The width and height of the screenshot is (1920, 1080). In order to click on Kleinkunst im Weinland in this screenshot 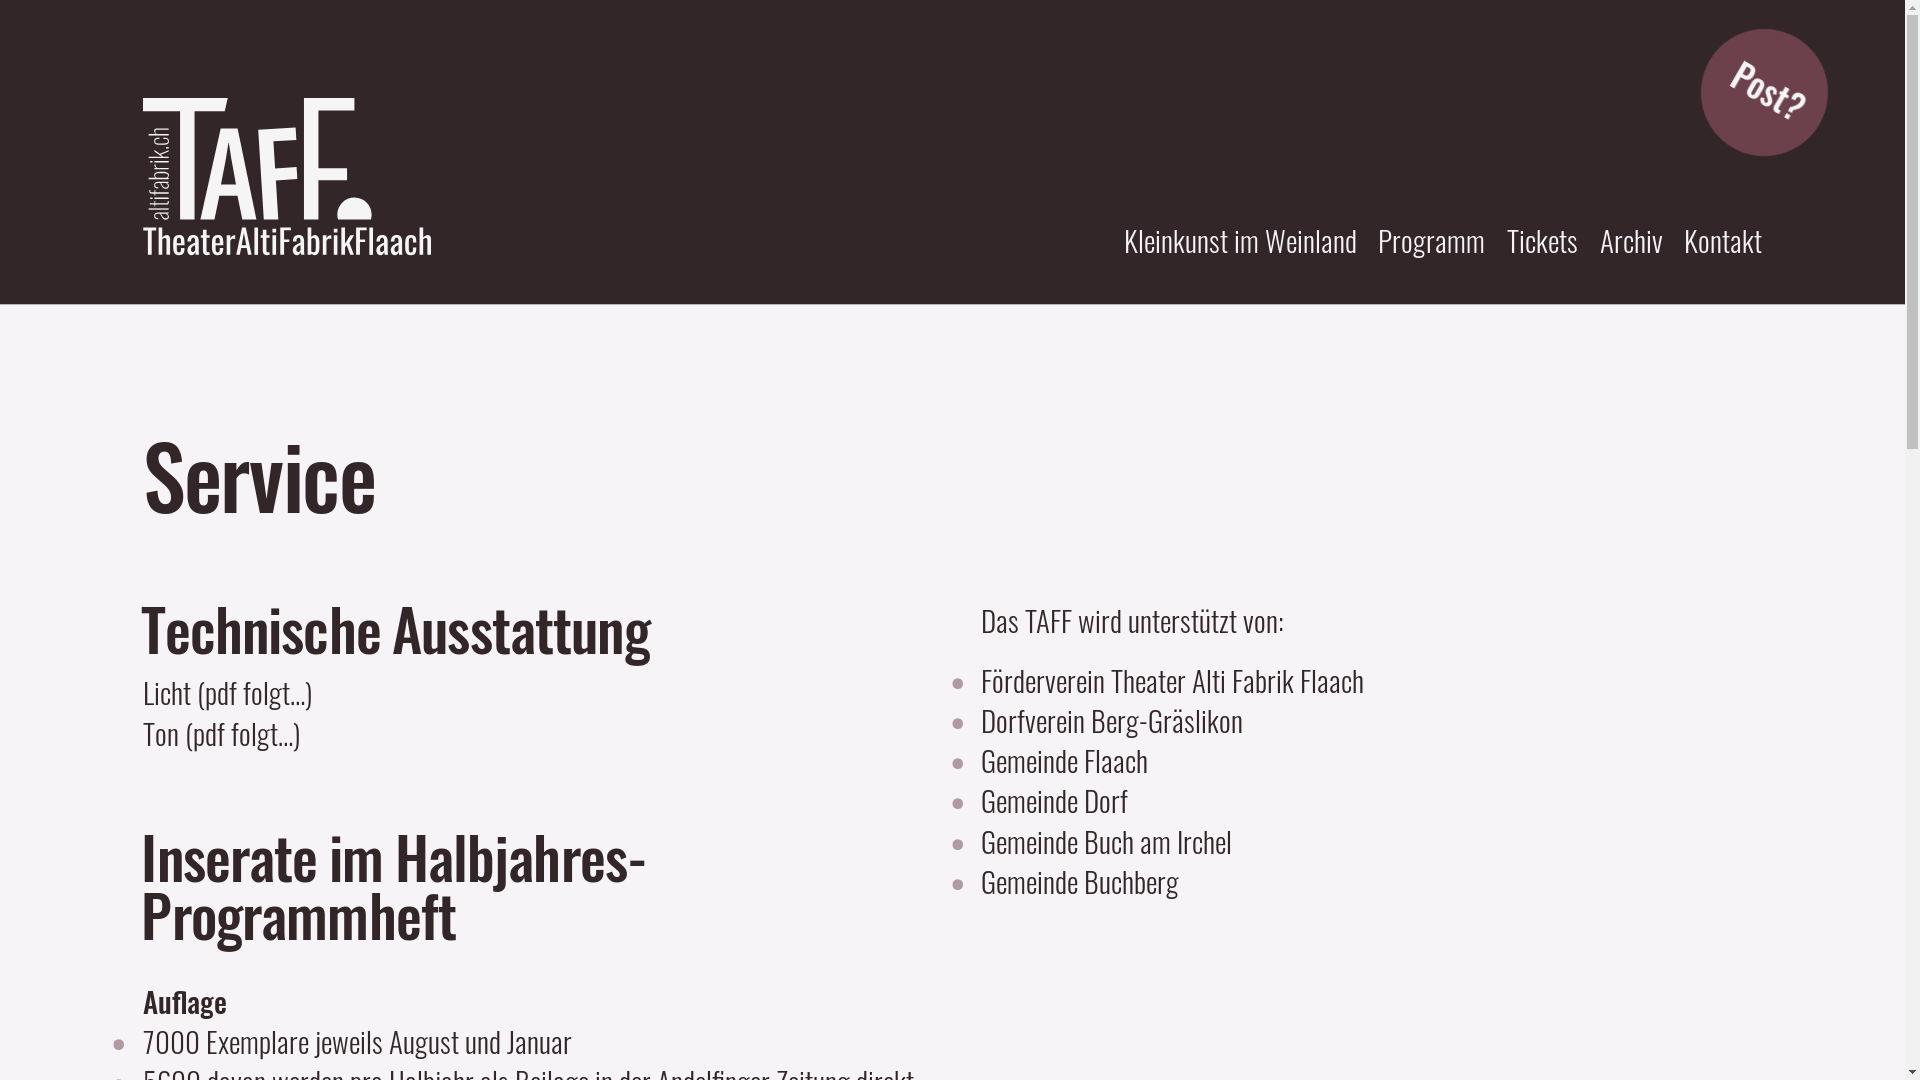, I will do `click(1240, 240)`.